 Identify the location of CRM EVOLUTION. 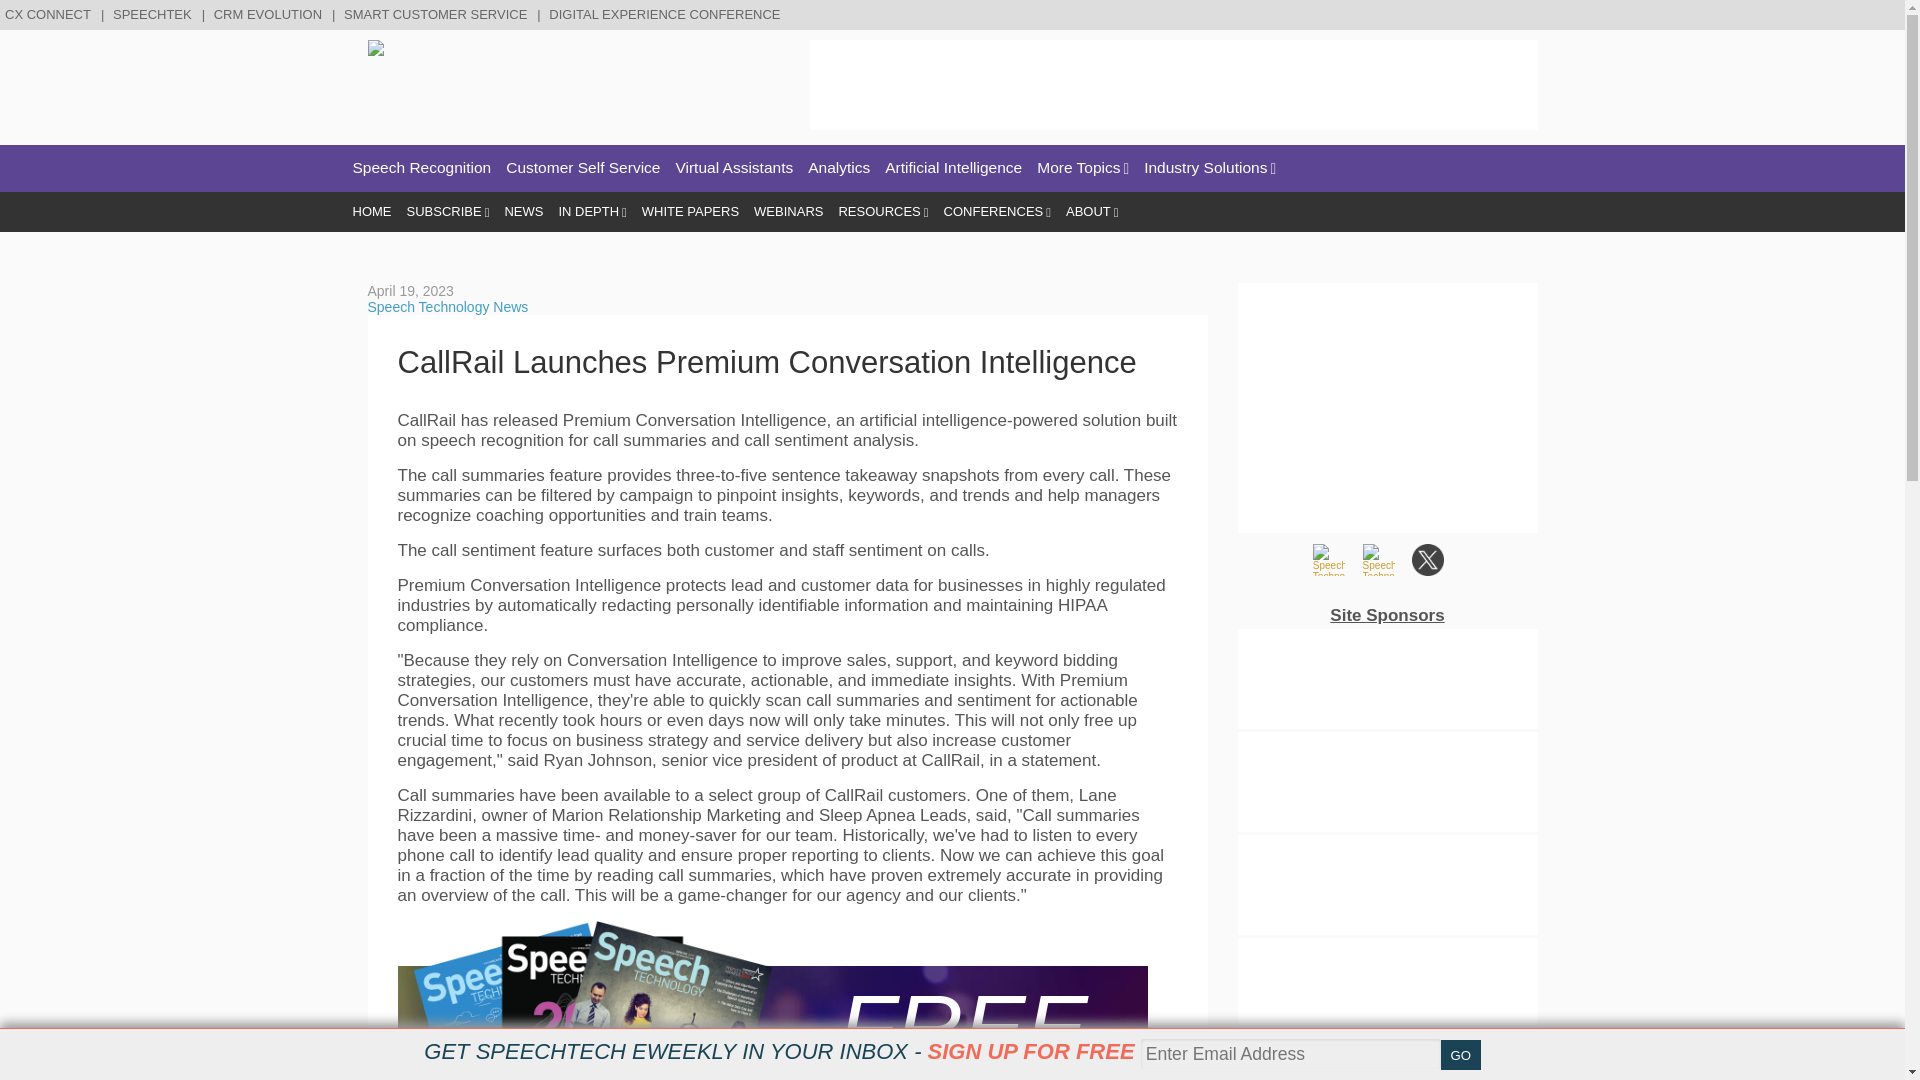
(270, 14).